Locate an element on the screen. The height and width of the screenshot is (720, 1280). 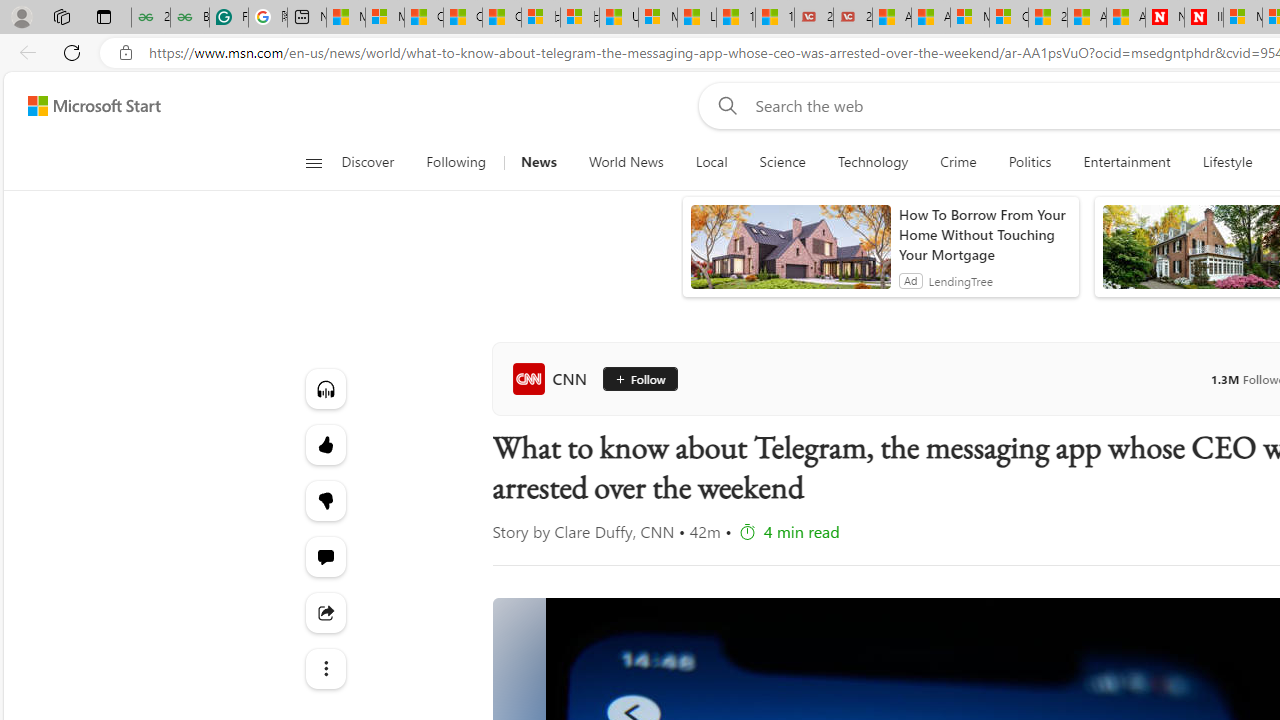
Newsweek - News, Analysis, Politics, Business, Technology is located at coordinates (1164, 18).